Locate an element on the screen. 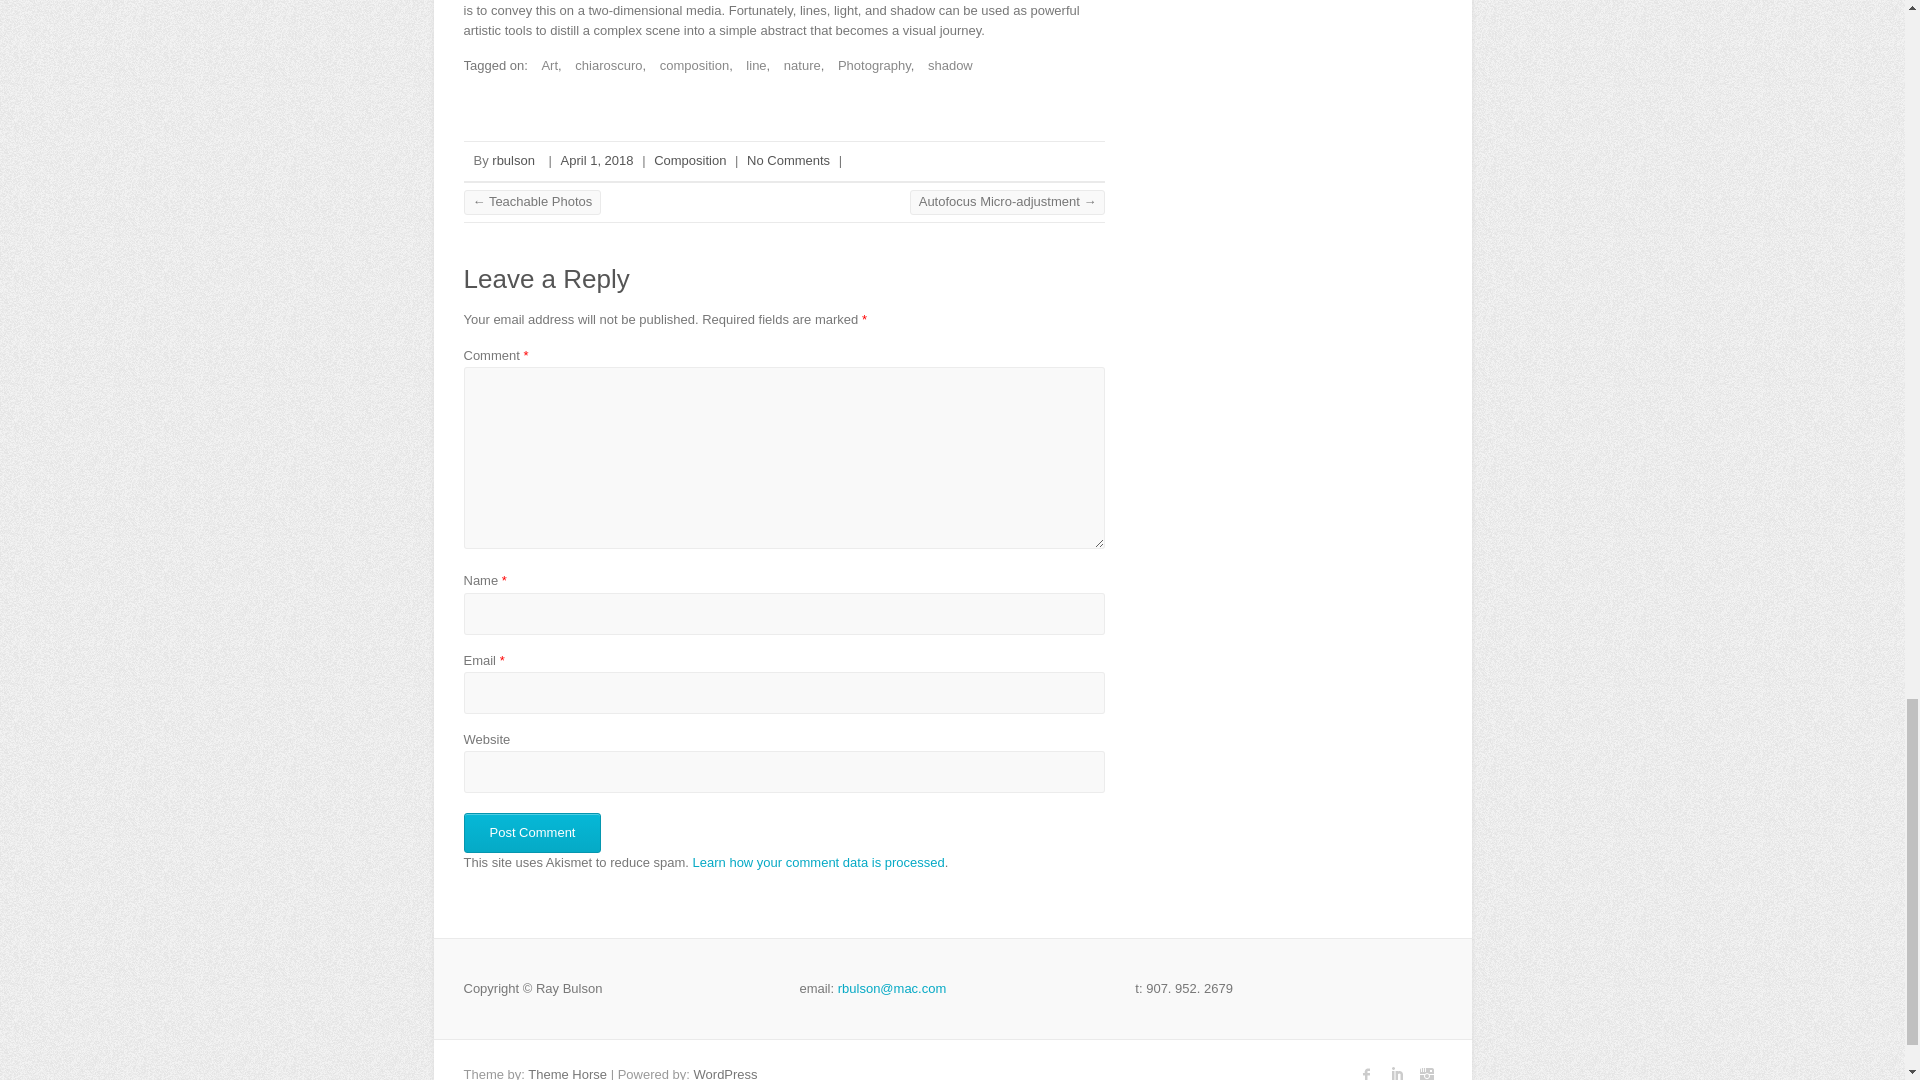  April 1, 2018 is located at coordinates (596, 160).